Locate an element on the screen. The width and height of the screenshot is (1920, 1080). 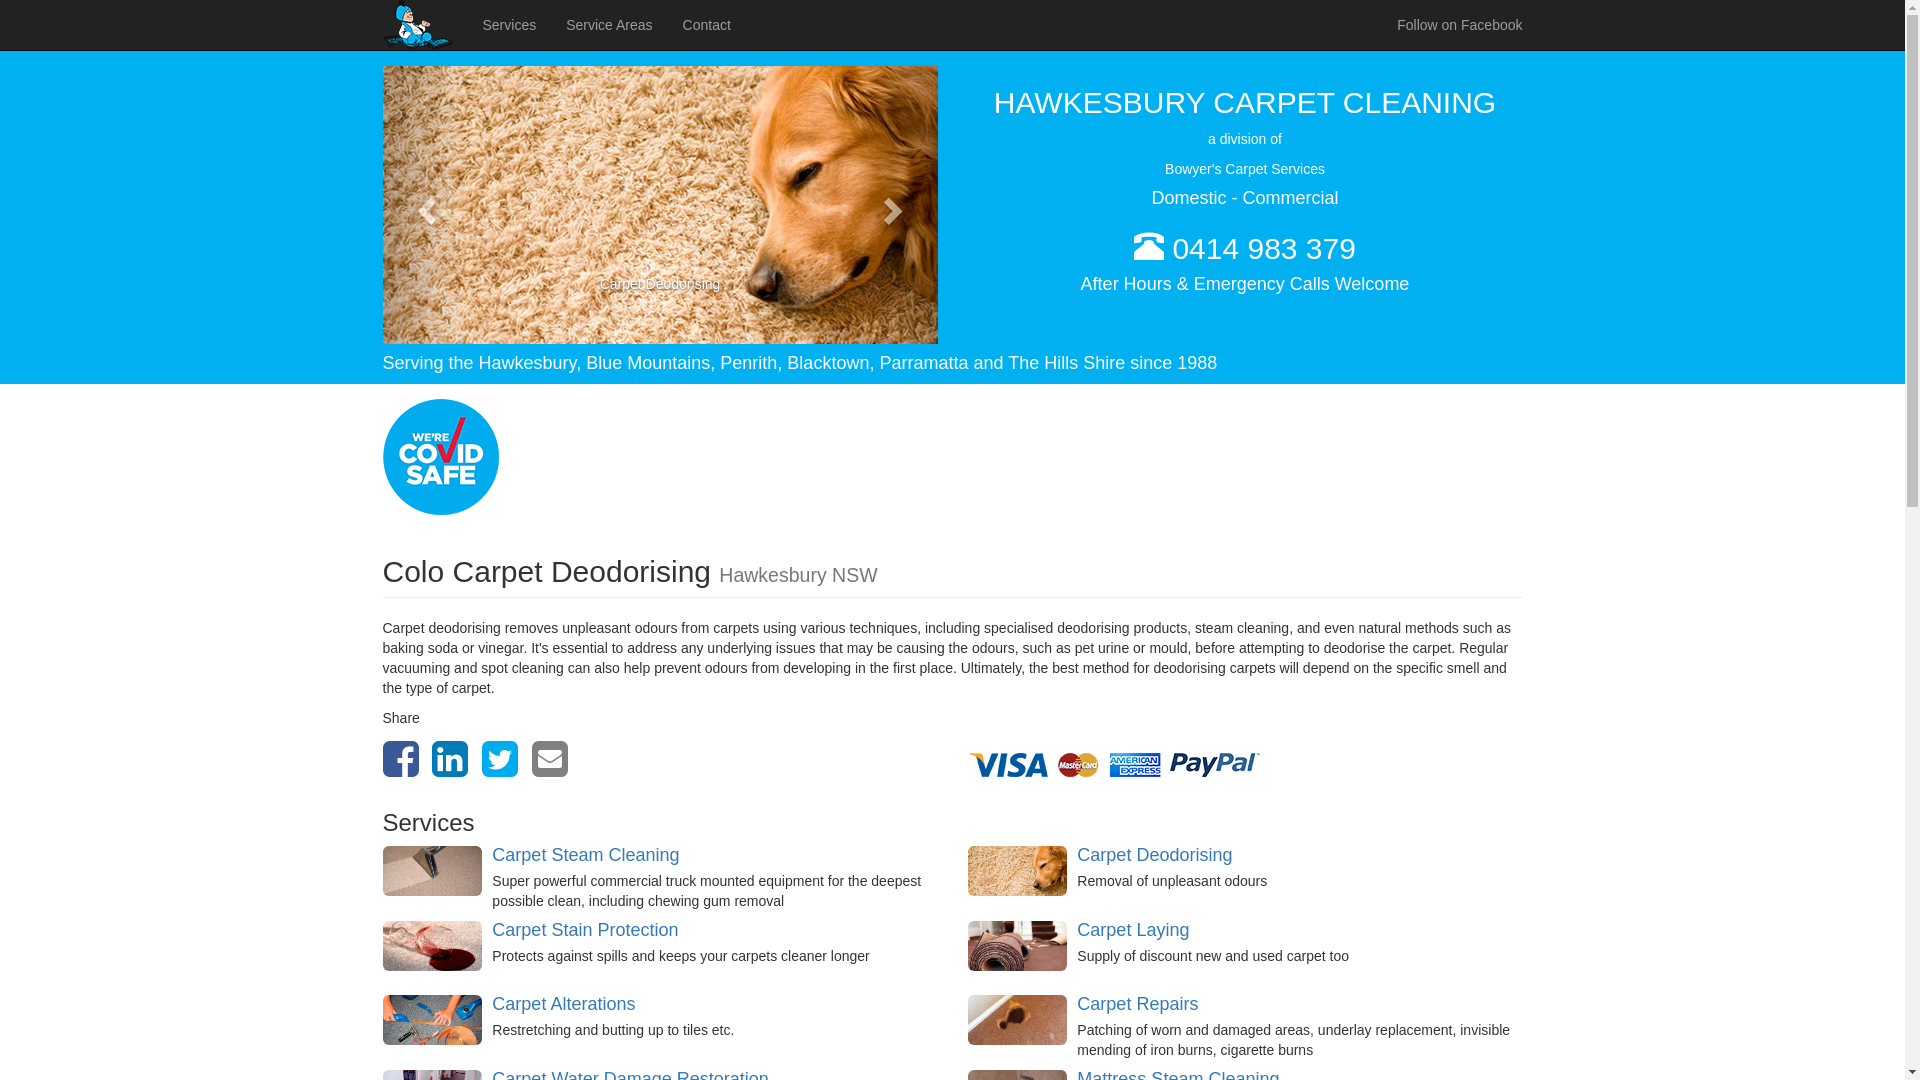
Service Areas is located at coordinates (609, 25).